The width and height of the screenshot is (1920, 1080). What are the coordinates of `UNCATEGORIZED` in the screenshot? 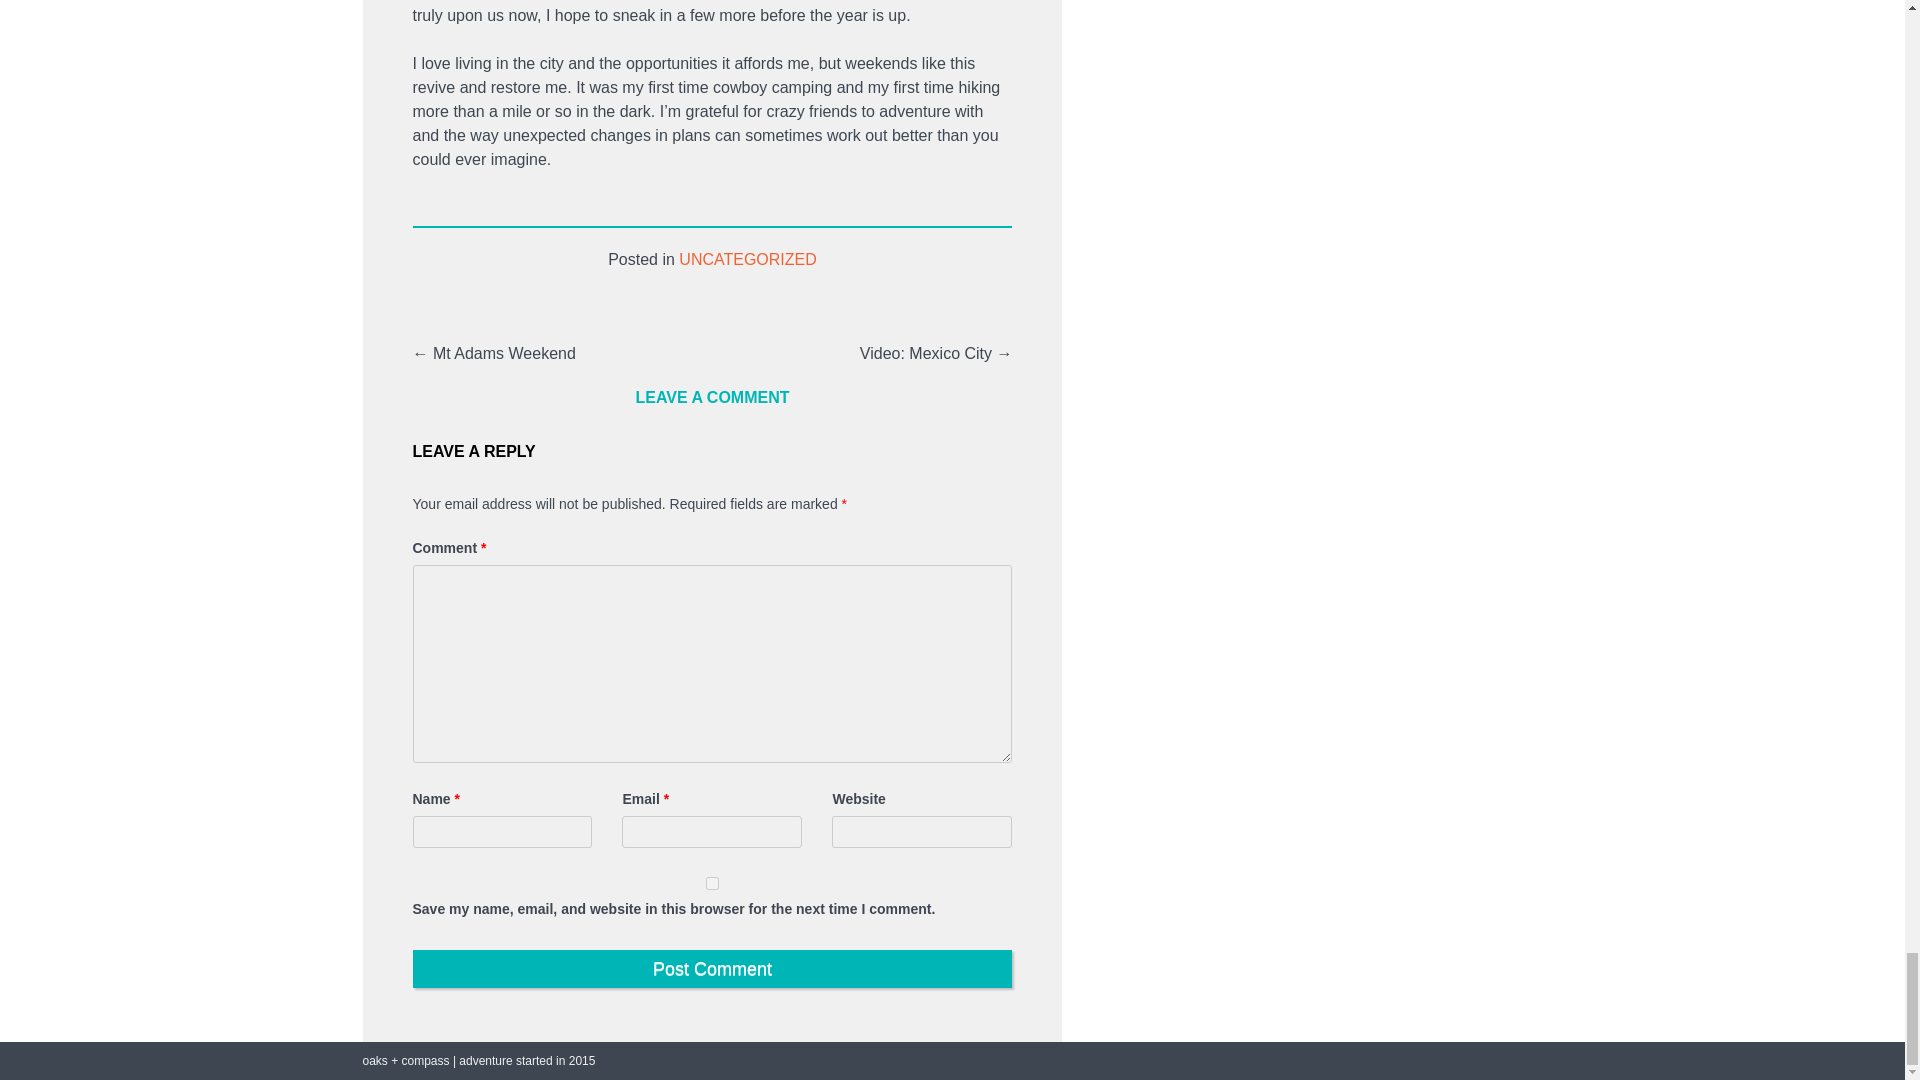 It's located at (748, 260).